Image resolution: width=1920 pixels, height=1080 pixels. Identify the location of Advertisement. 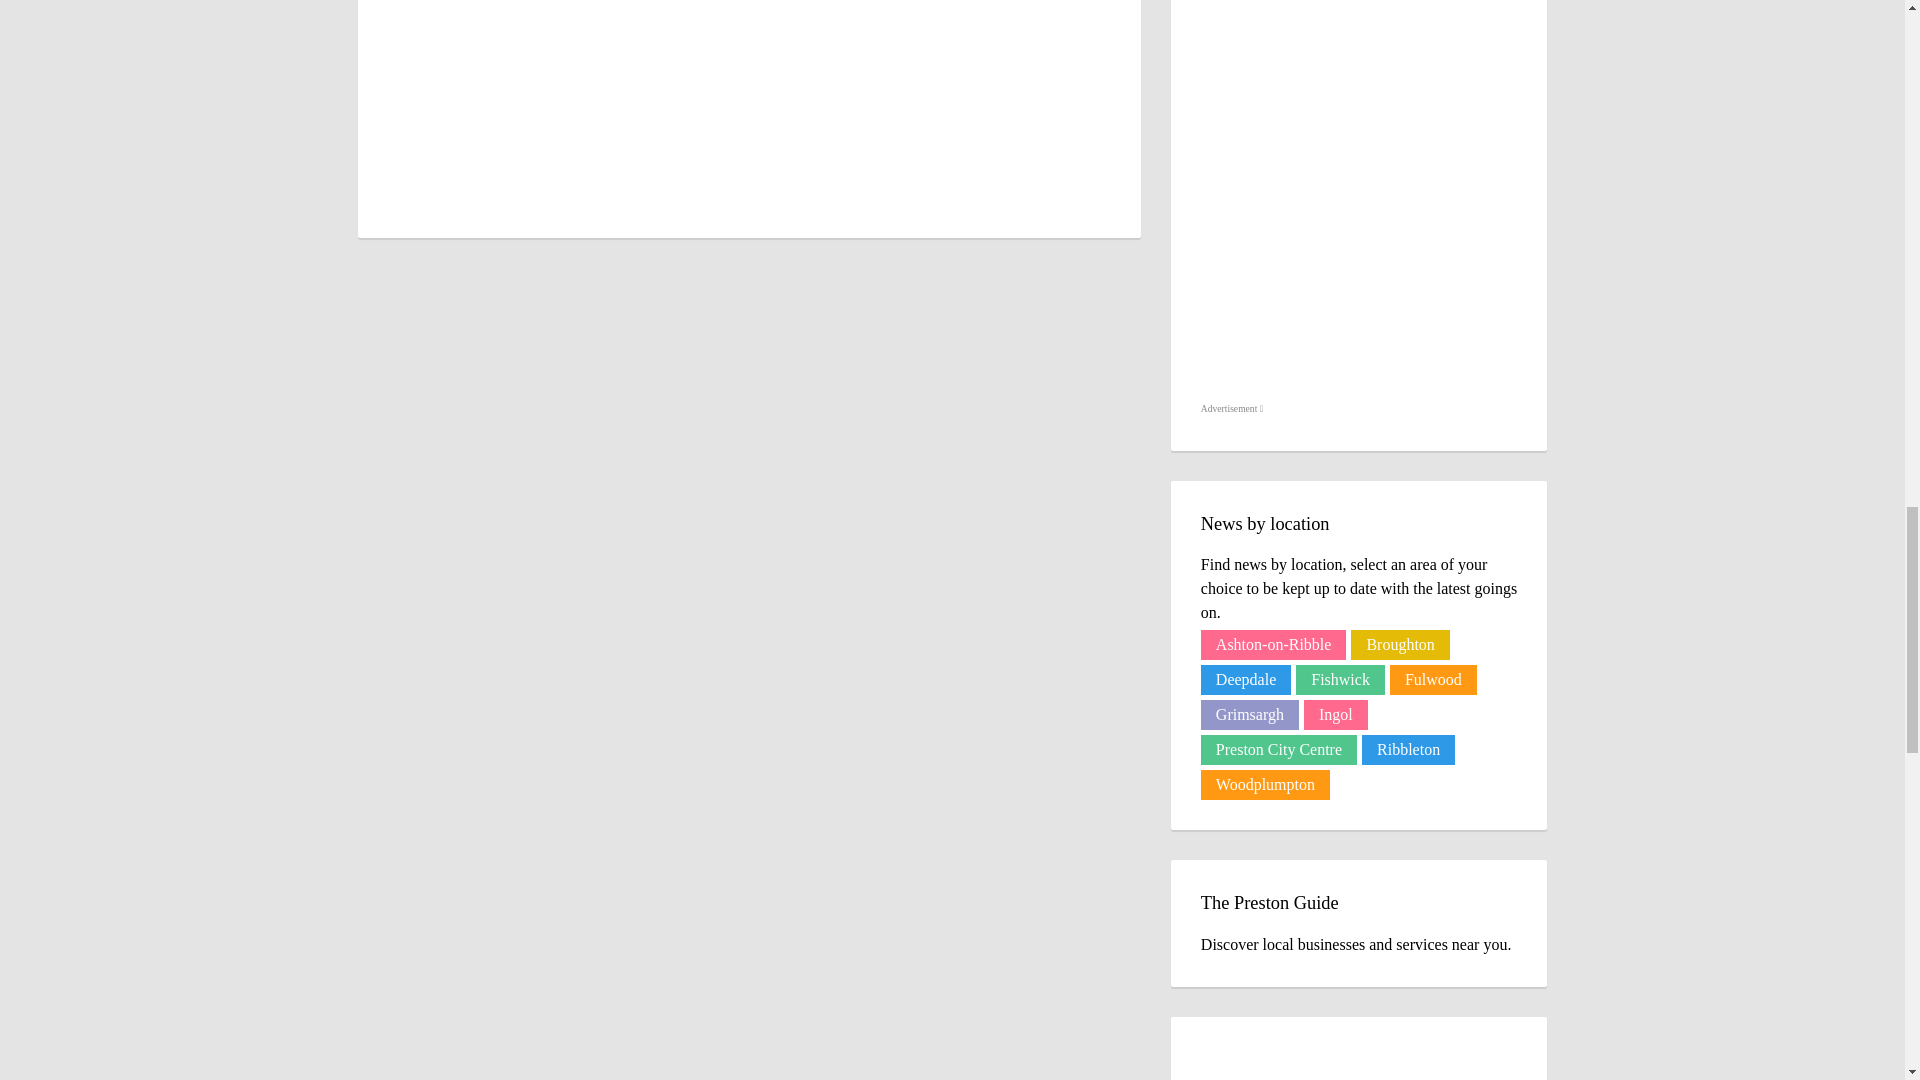
(1232, 409).